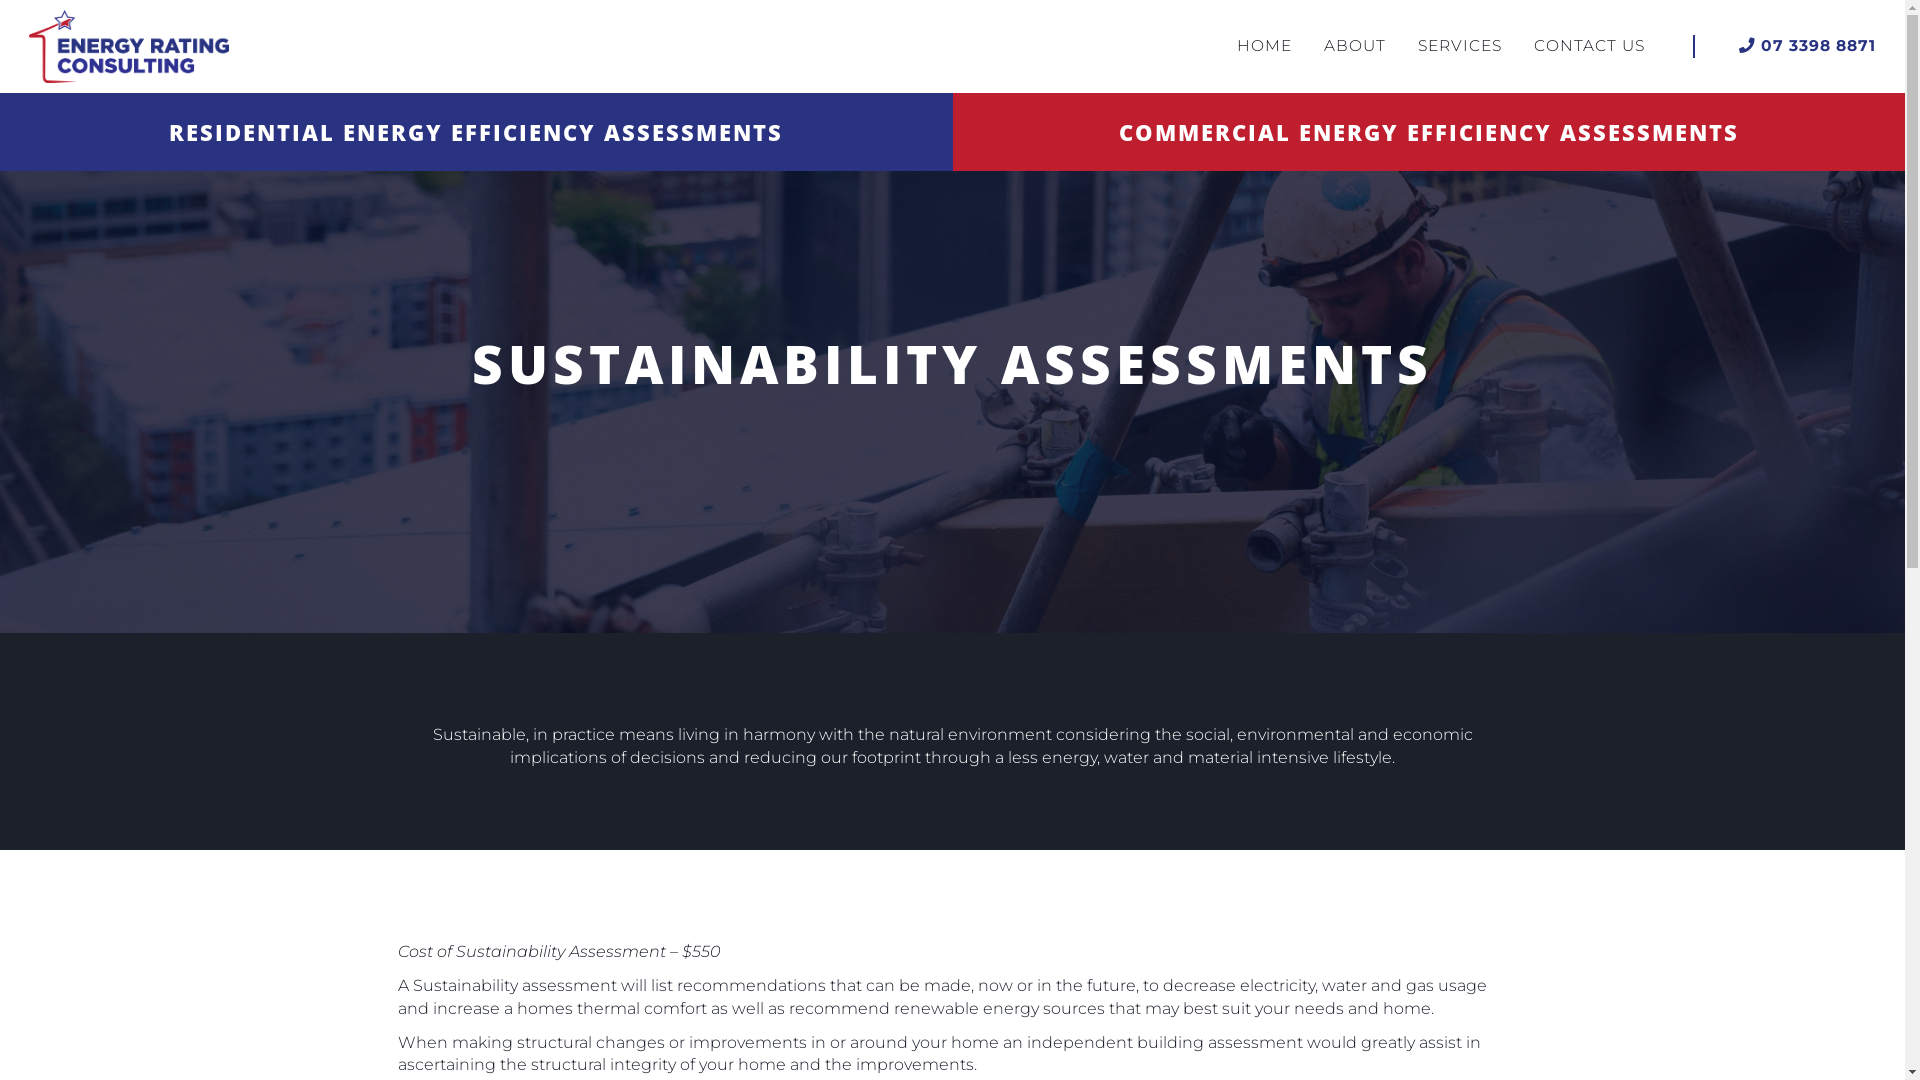  Describe the element at coordinates (1460, 46) in the screenshot. I see `SERVICES` at that location.